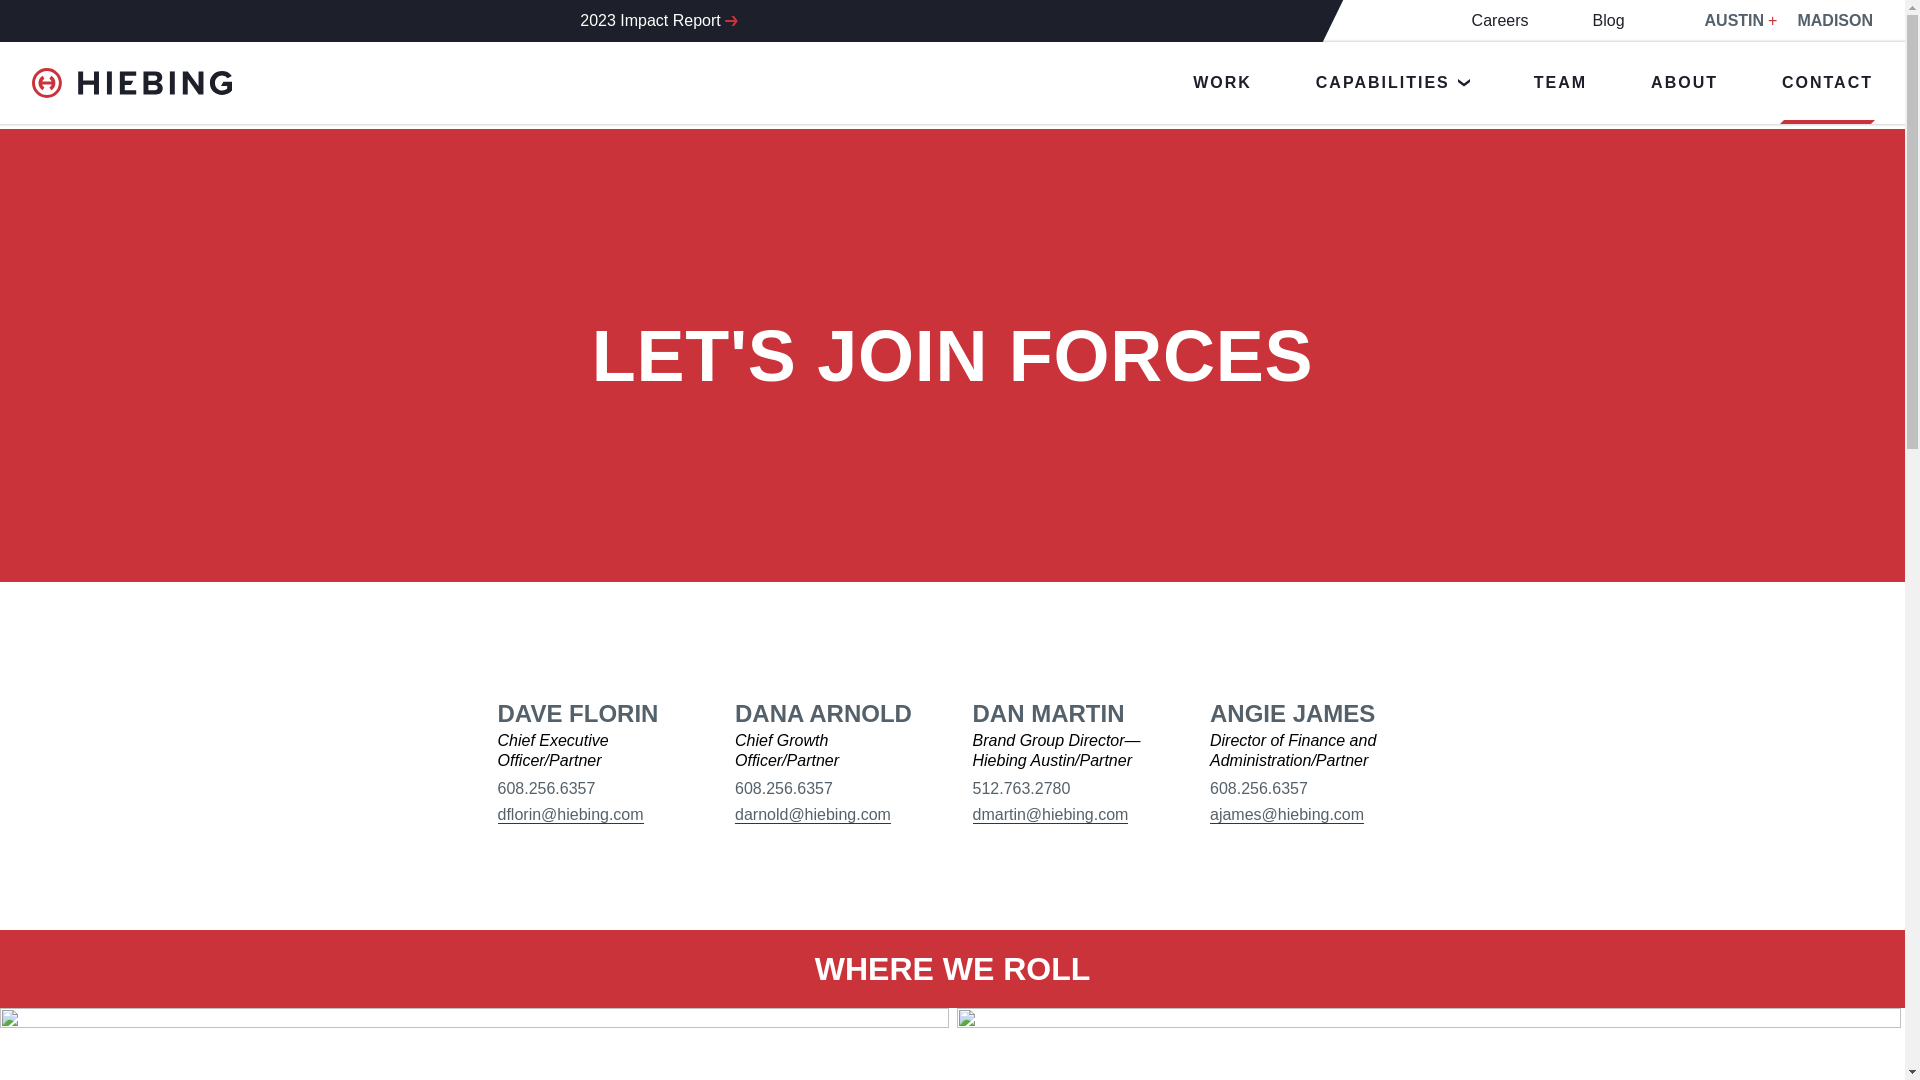 The height and width of the screenshot is (1080, 1920). Describe the element at coordinates (132, 83) in the screenshot. I see `Hiebing` at that location.